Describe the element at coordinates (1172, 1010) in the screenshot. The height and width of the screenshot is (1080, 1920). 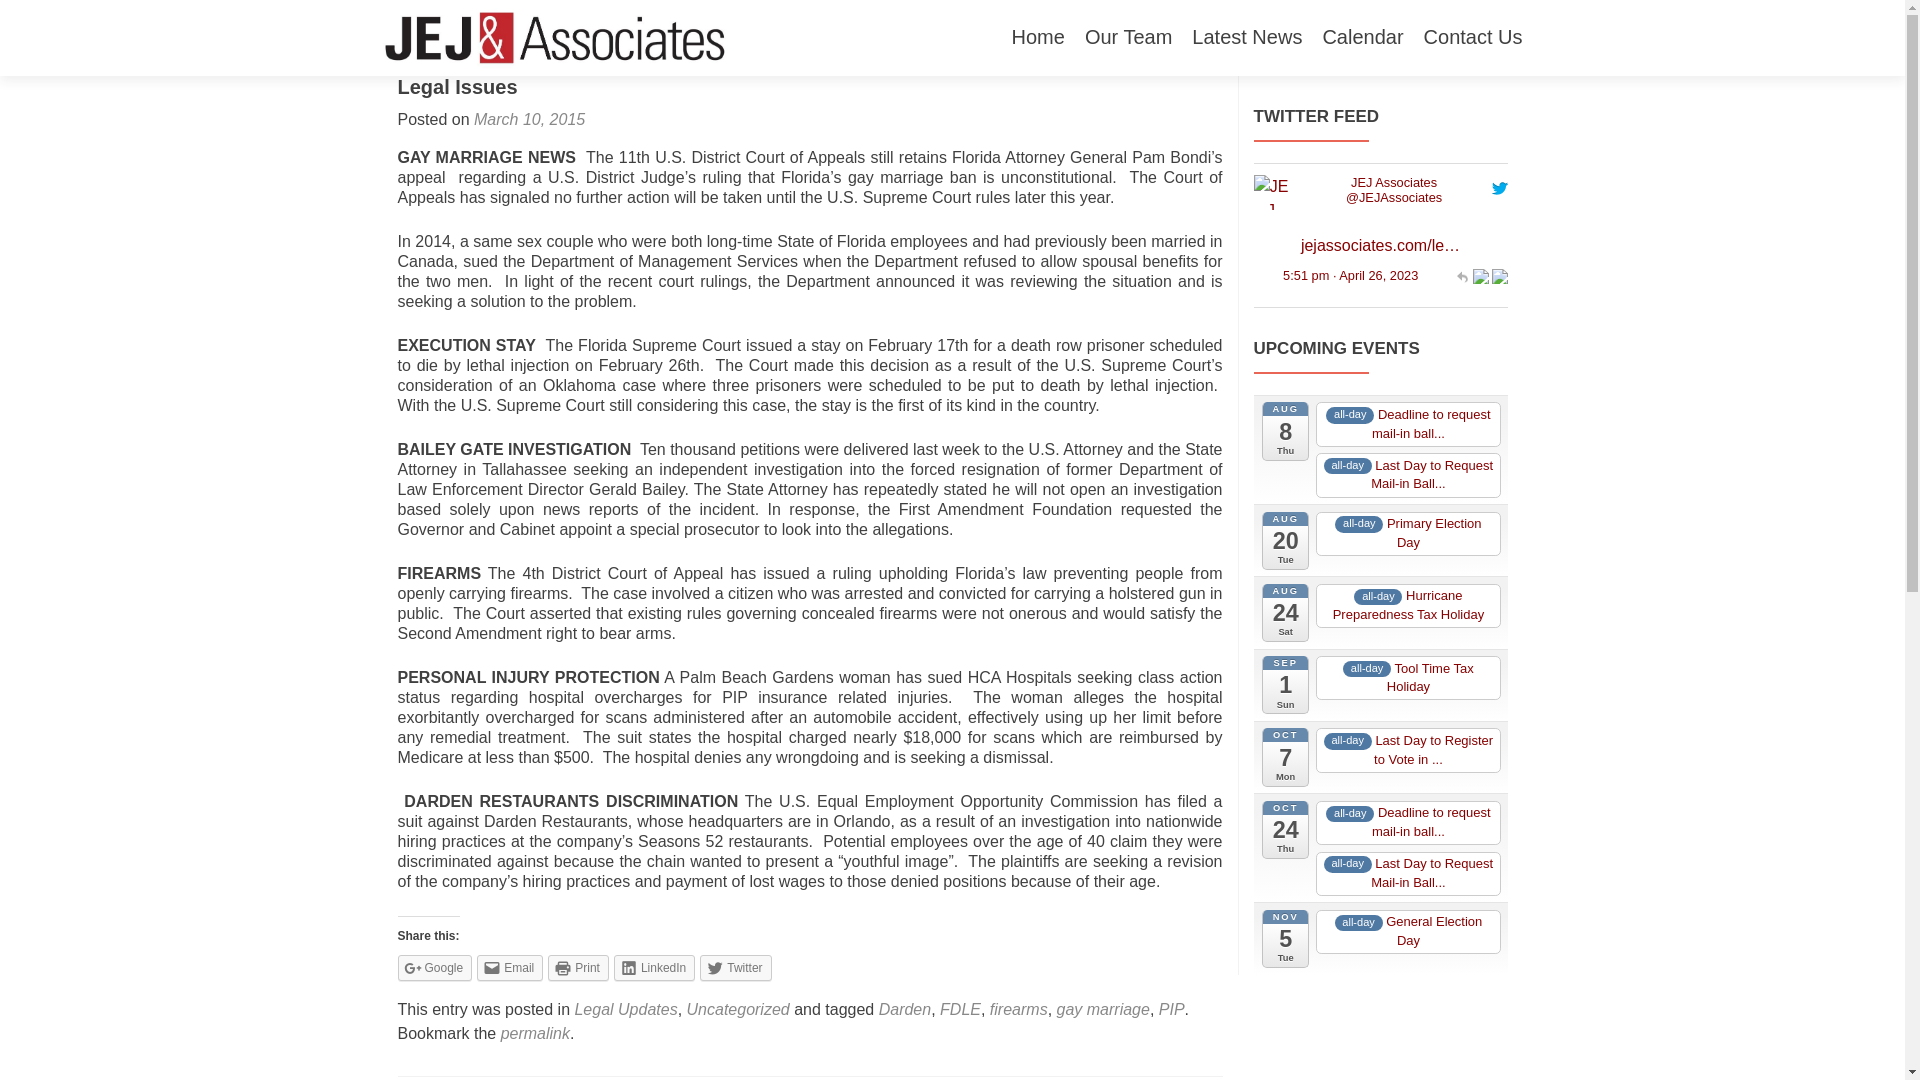
I see `PIP` at that location.